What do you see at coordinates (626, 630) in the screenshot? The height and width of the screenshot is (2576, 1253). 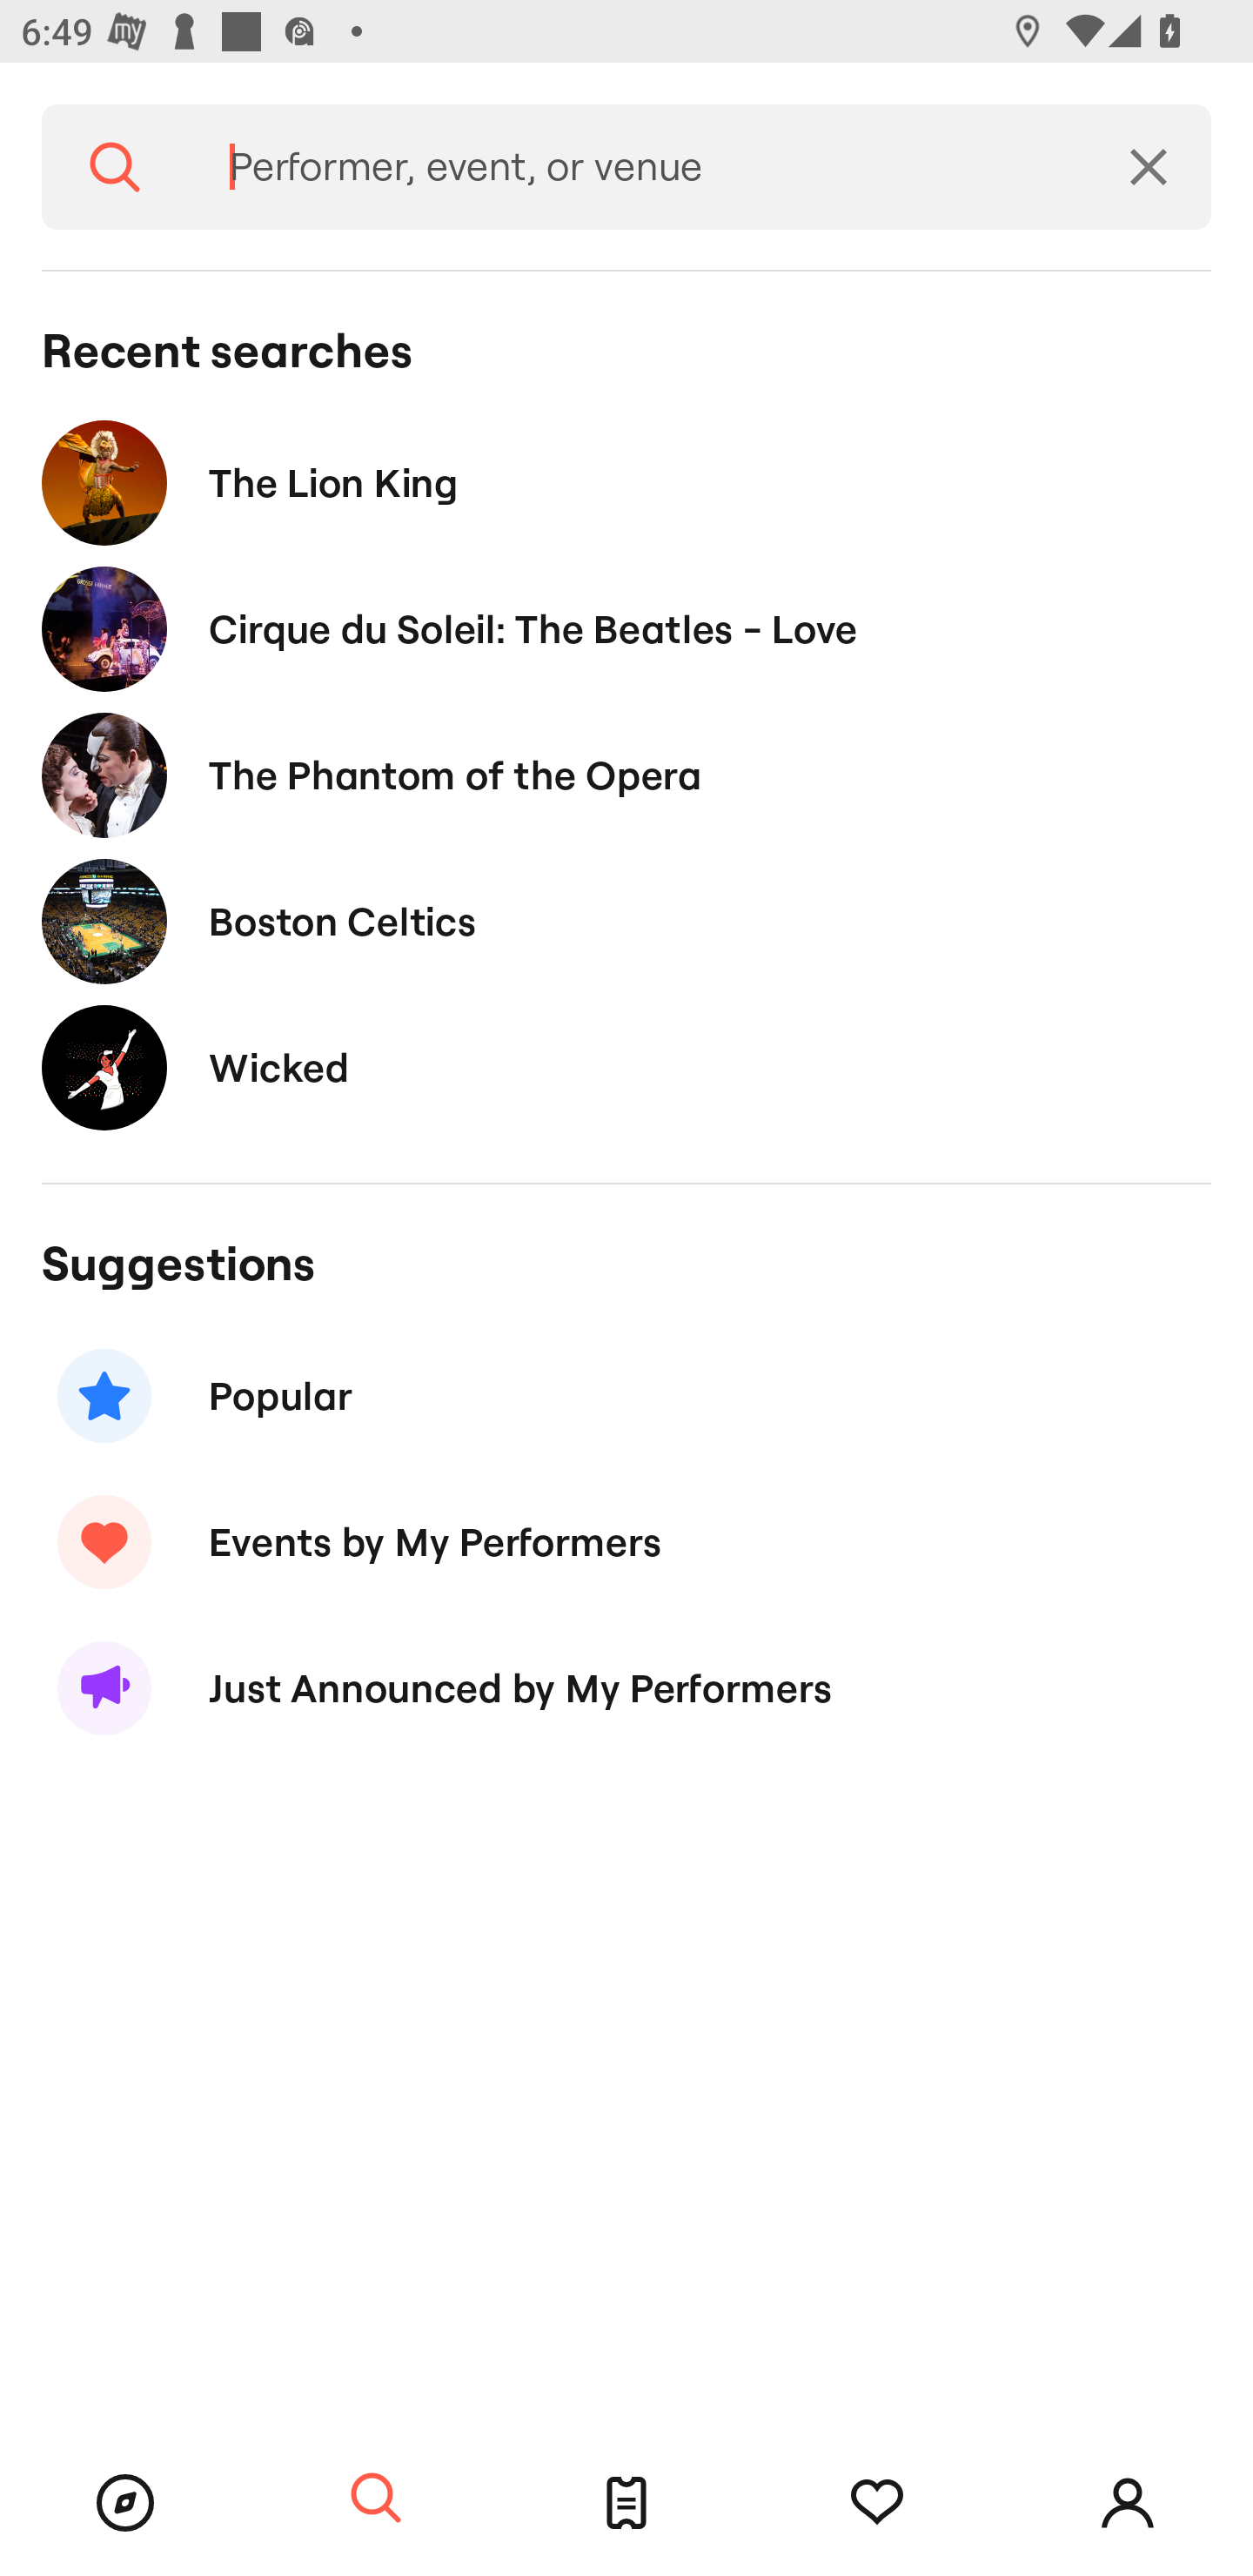 I see `Cirque du Soleil: The Beatles - Love` at bounding box center [626, 630].